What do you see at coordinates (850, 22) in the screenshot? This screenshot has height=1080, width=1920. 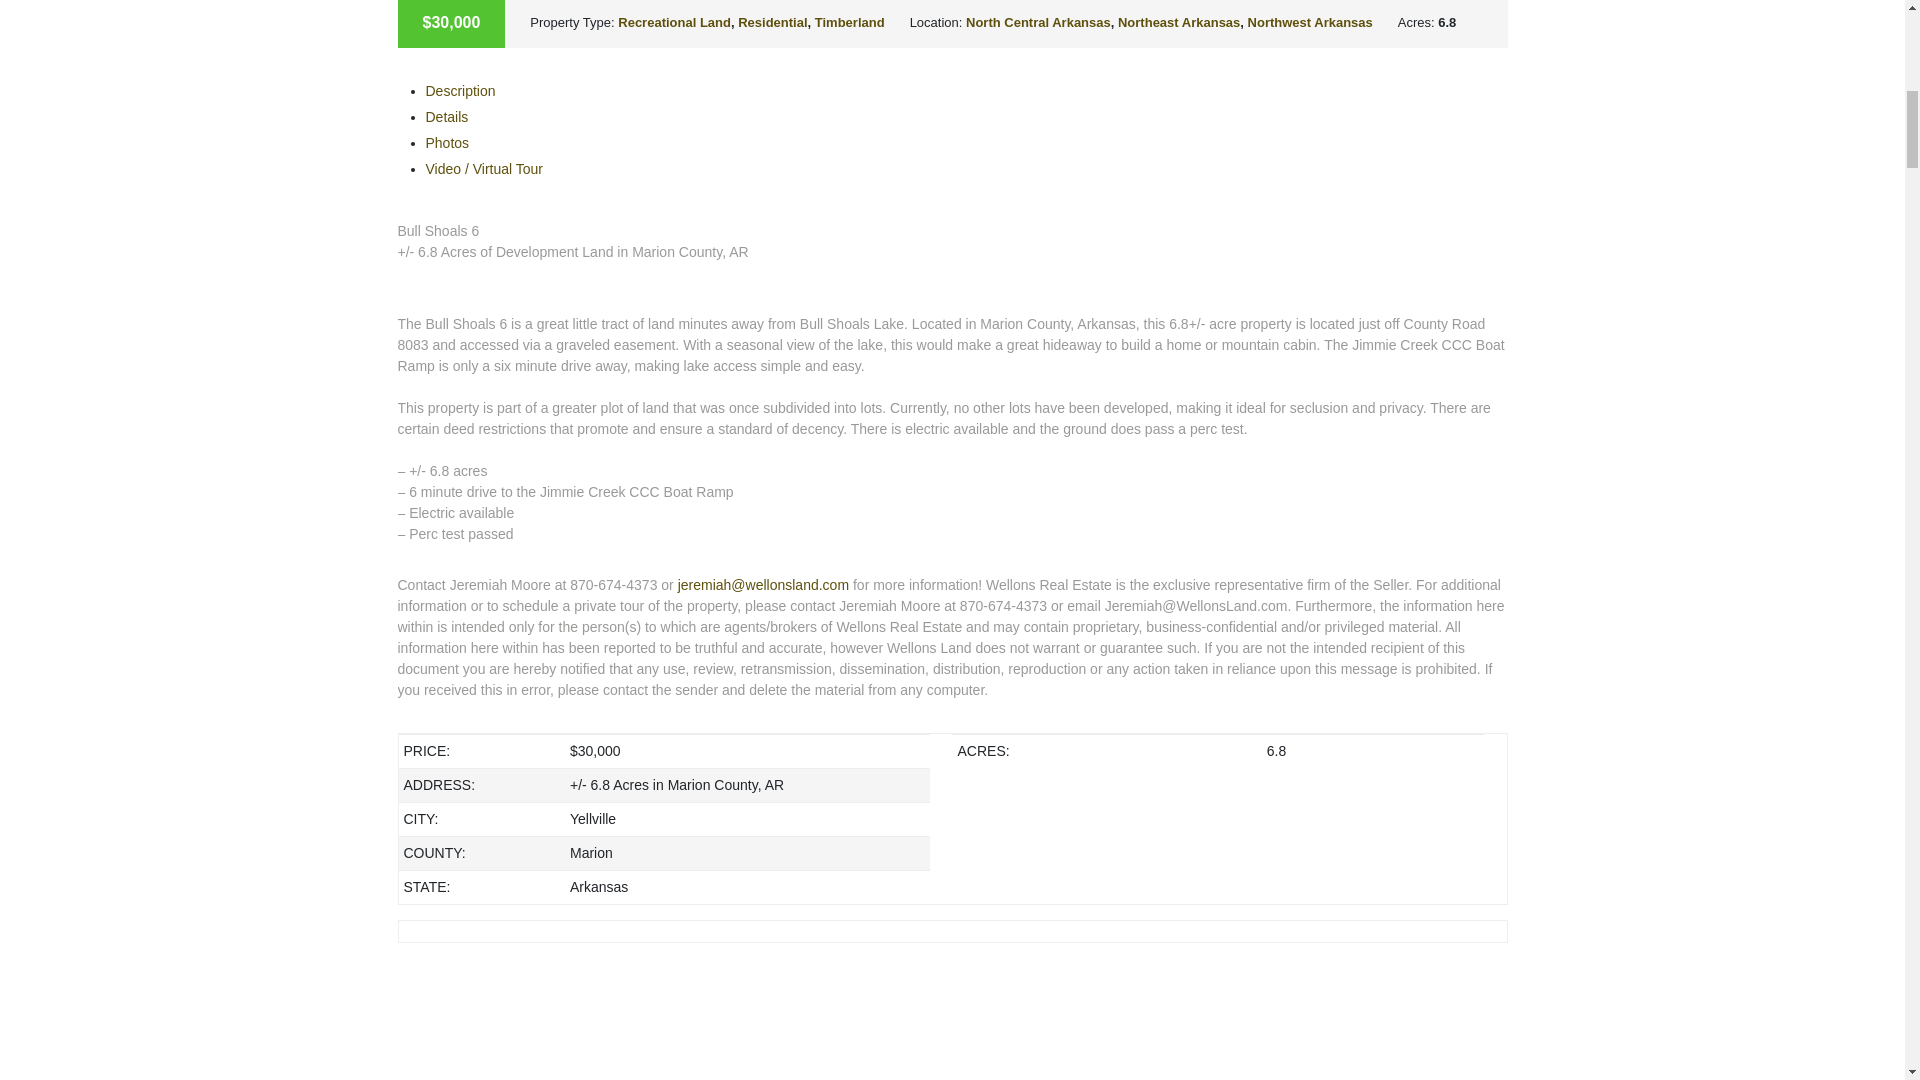 I see `Timberland` at bounding box center [850, 22].